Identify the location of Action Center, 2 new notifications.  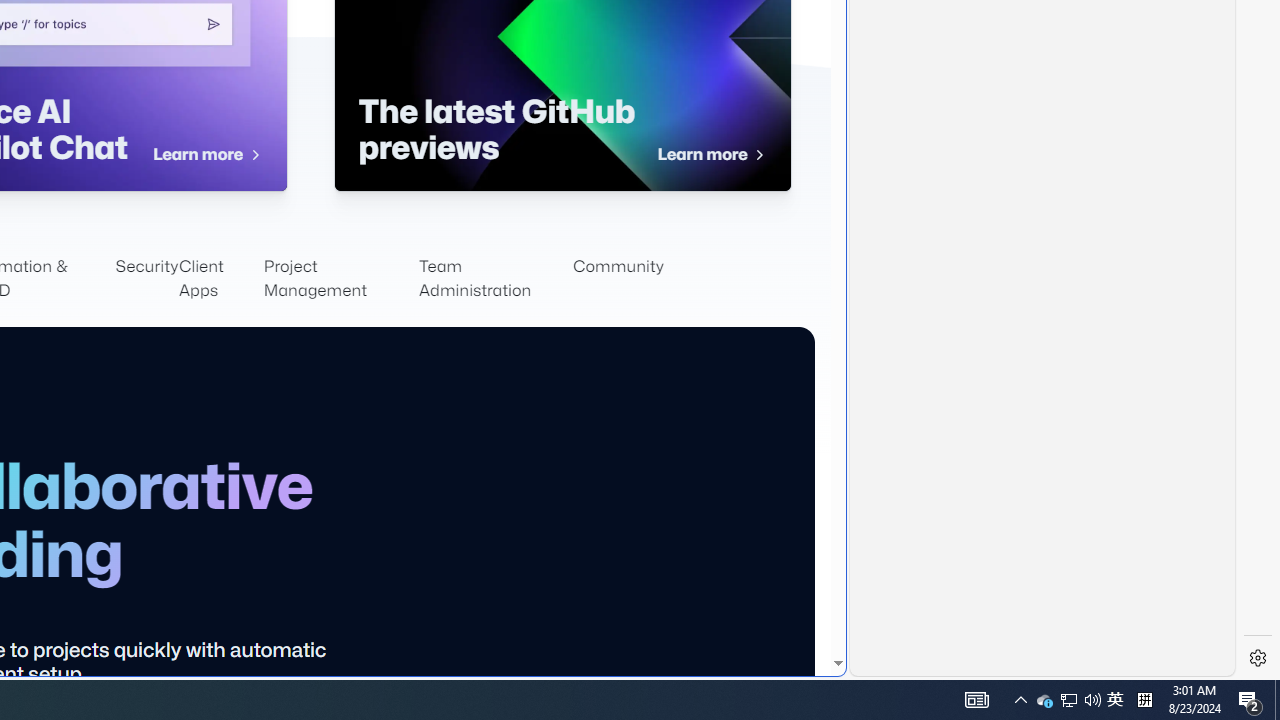
(1250, 700).